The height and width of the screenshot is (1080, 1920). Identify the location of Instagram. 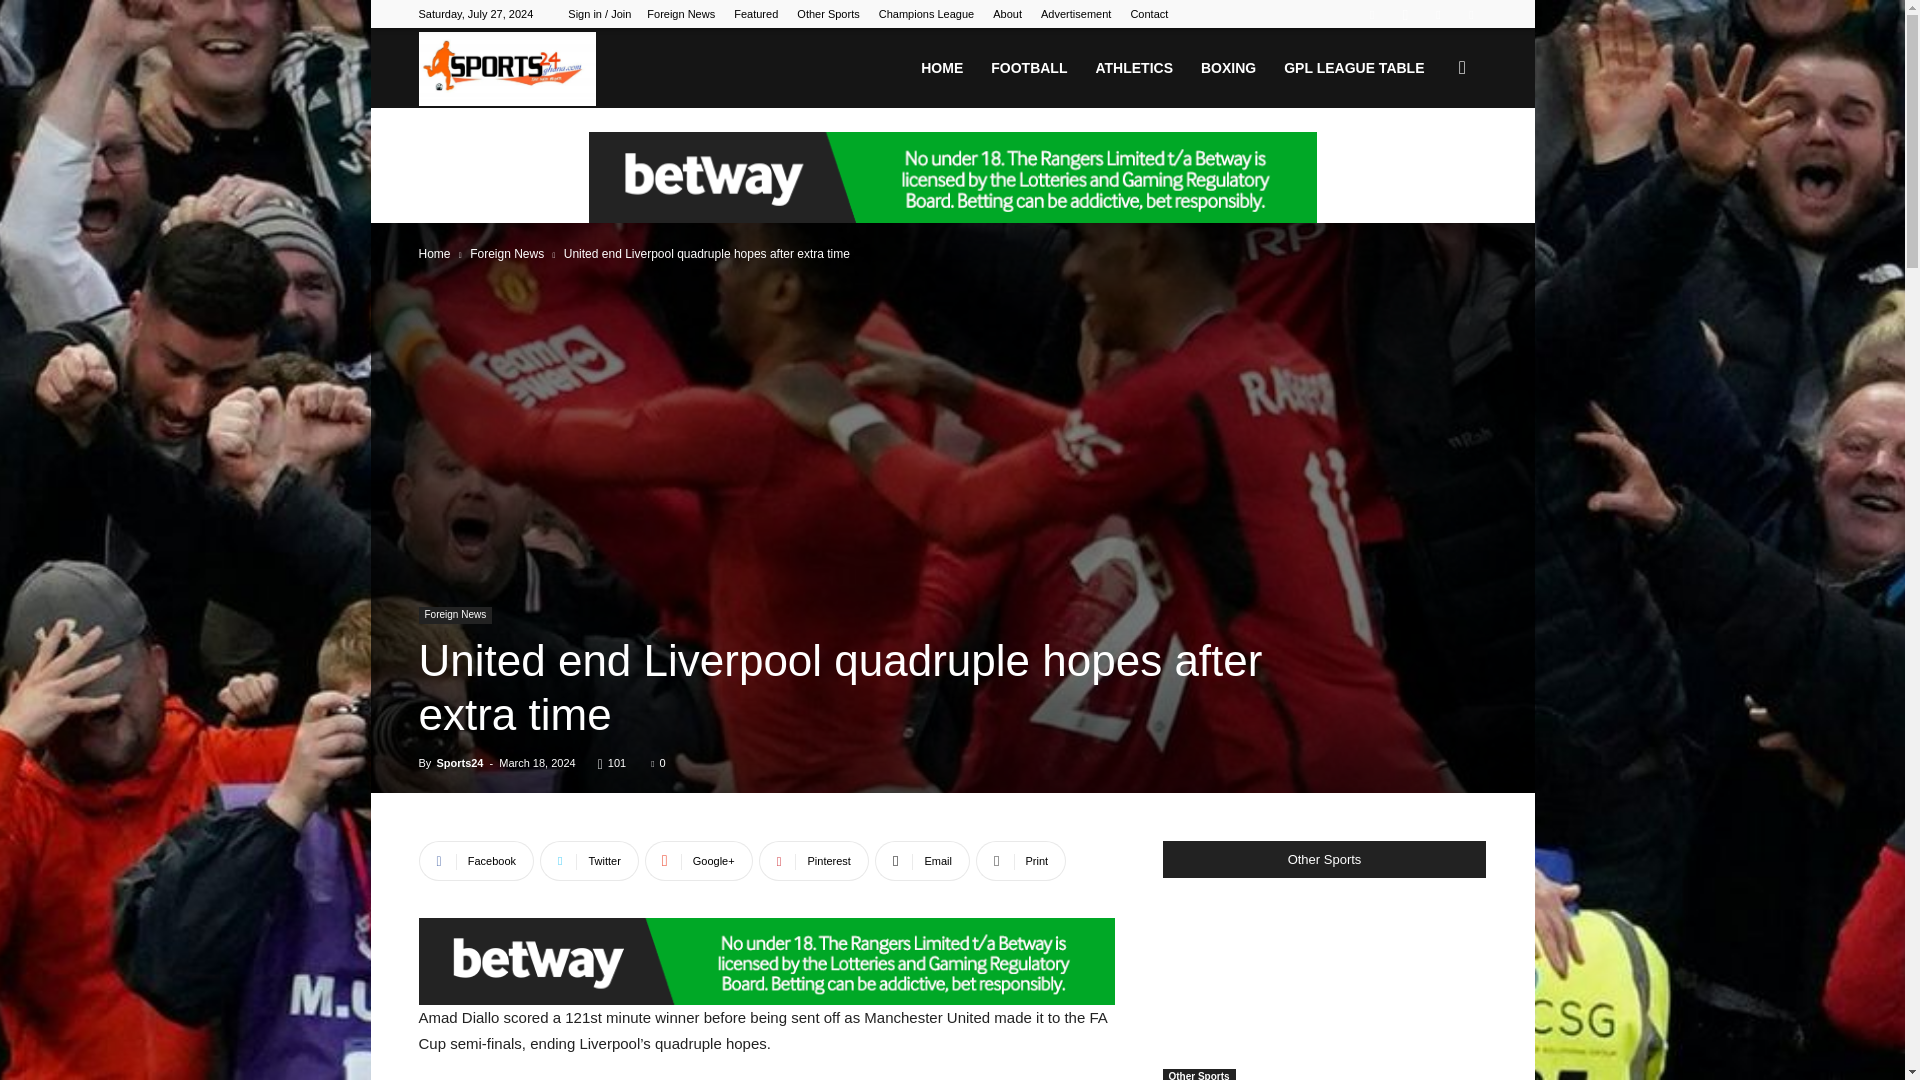
(1405, 14).